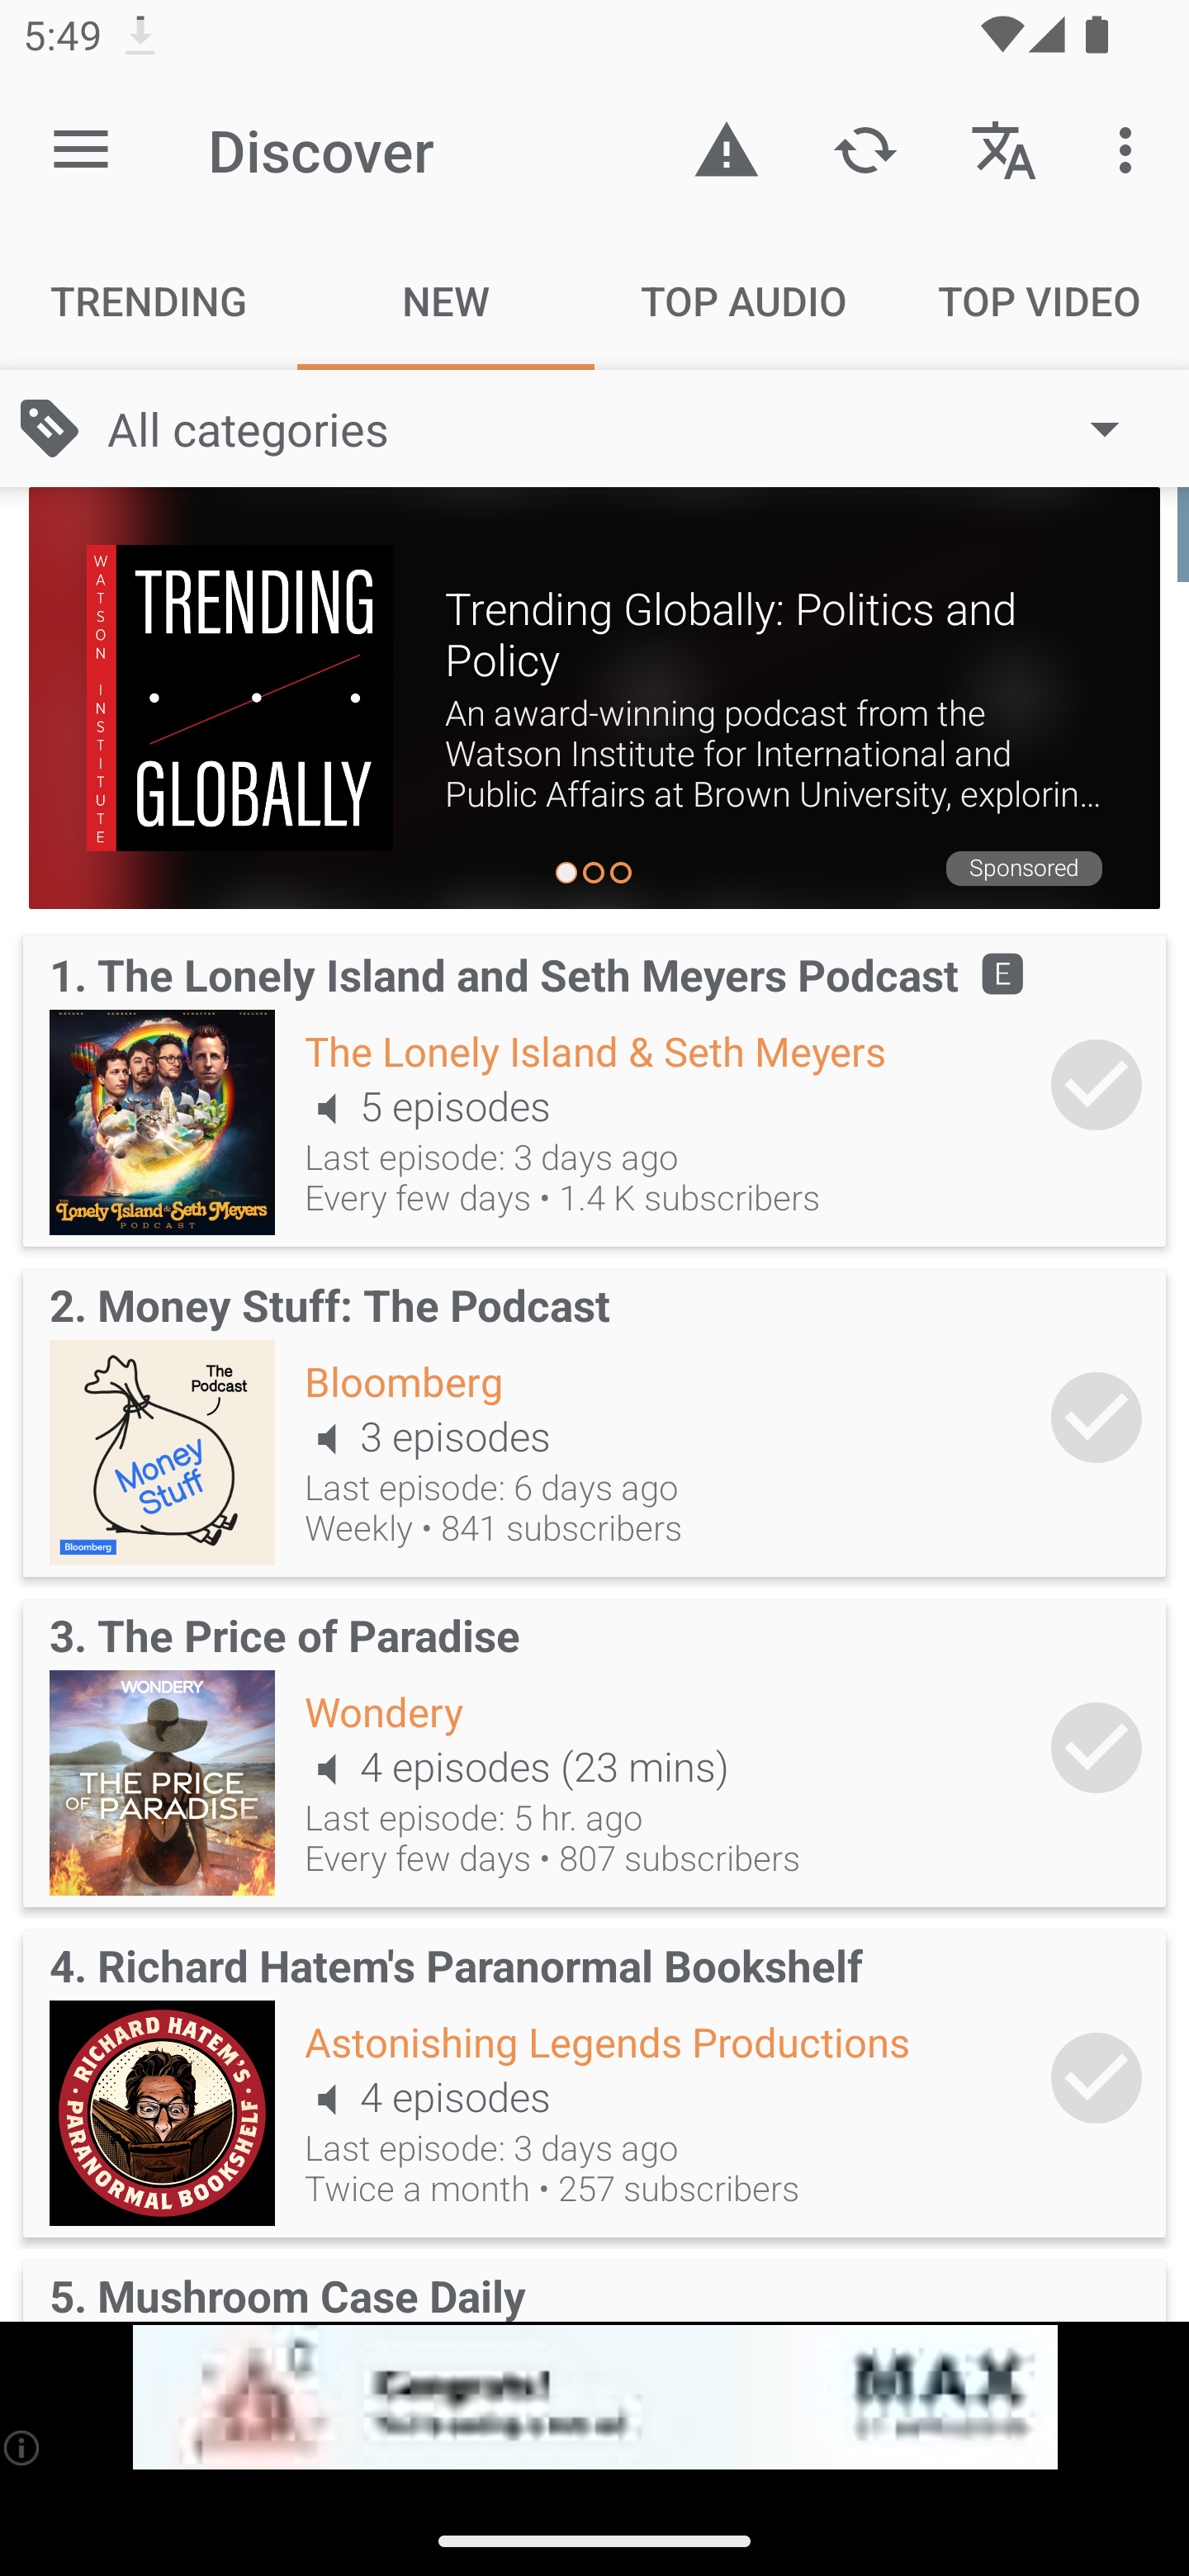 Image resolution: width=1189 pixels, height=2576 pixels. What do you see at coordinates (23, 2447) in the screenshot?
I see `(i)` at bounding box center [23, 2447].